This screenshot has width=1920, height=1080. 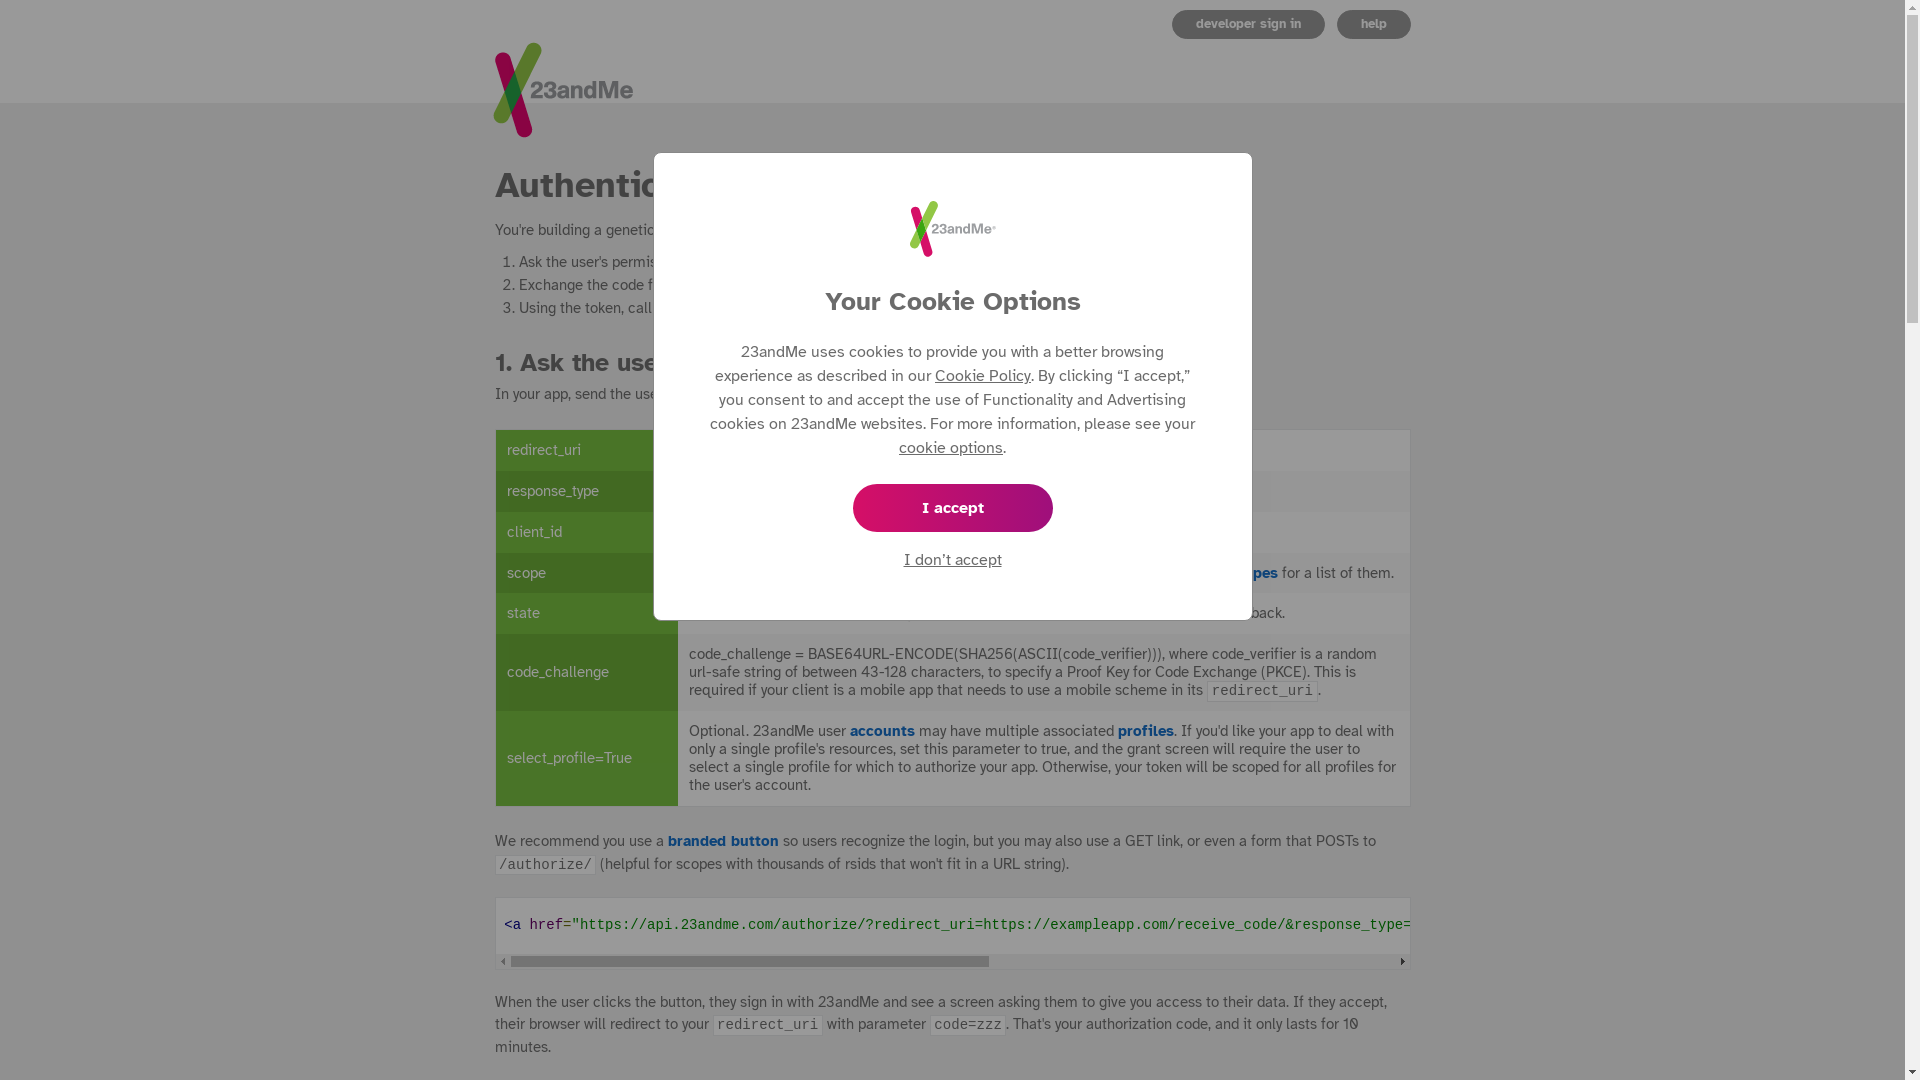 What do you see at coordinates (865, 532) in the screenshot?
I see `your dashboard` at bounding box center [865, 532].